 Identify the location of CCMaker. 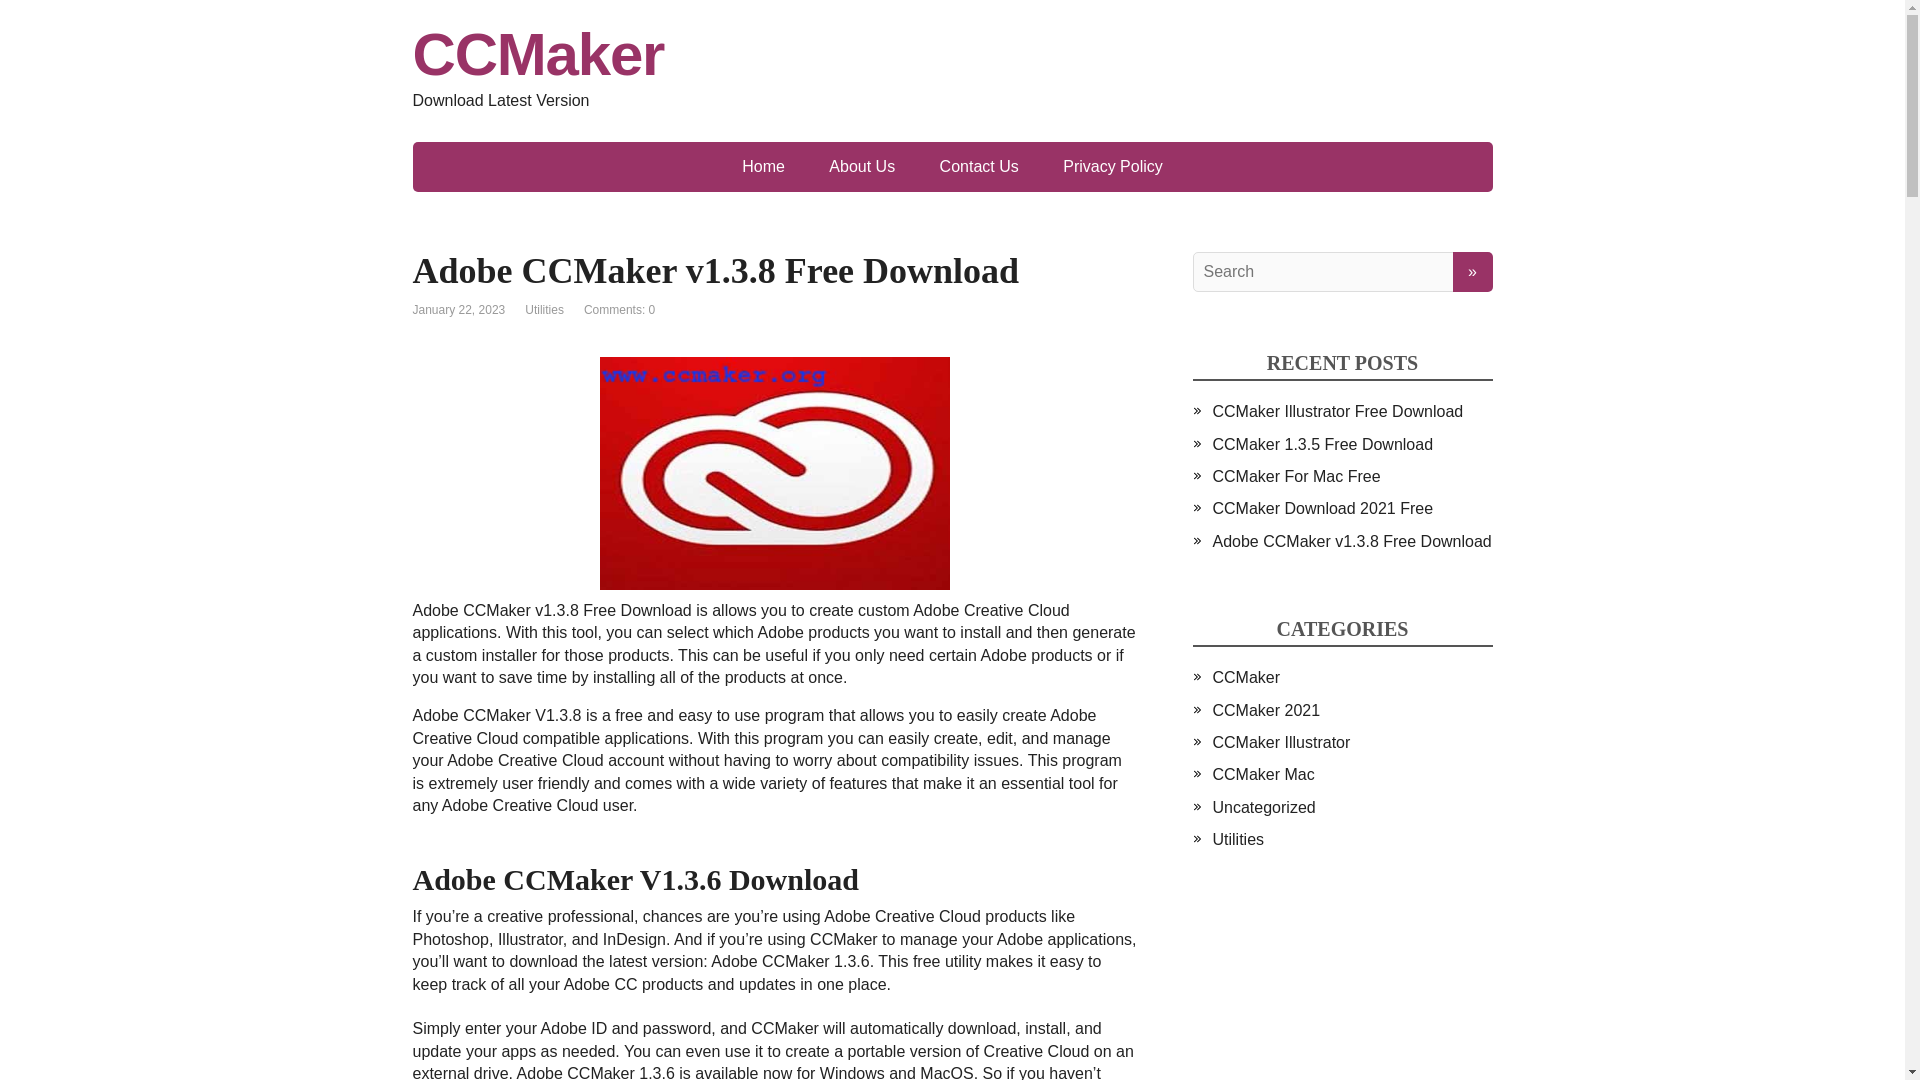
(952, 54).